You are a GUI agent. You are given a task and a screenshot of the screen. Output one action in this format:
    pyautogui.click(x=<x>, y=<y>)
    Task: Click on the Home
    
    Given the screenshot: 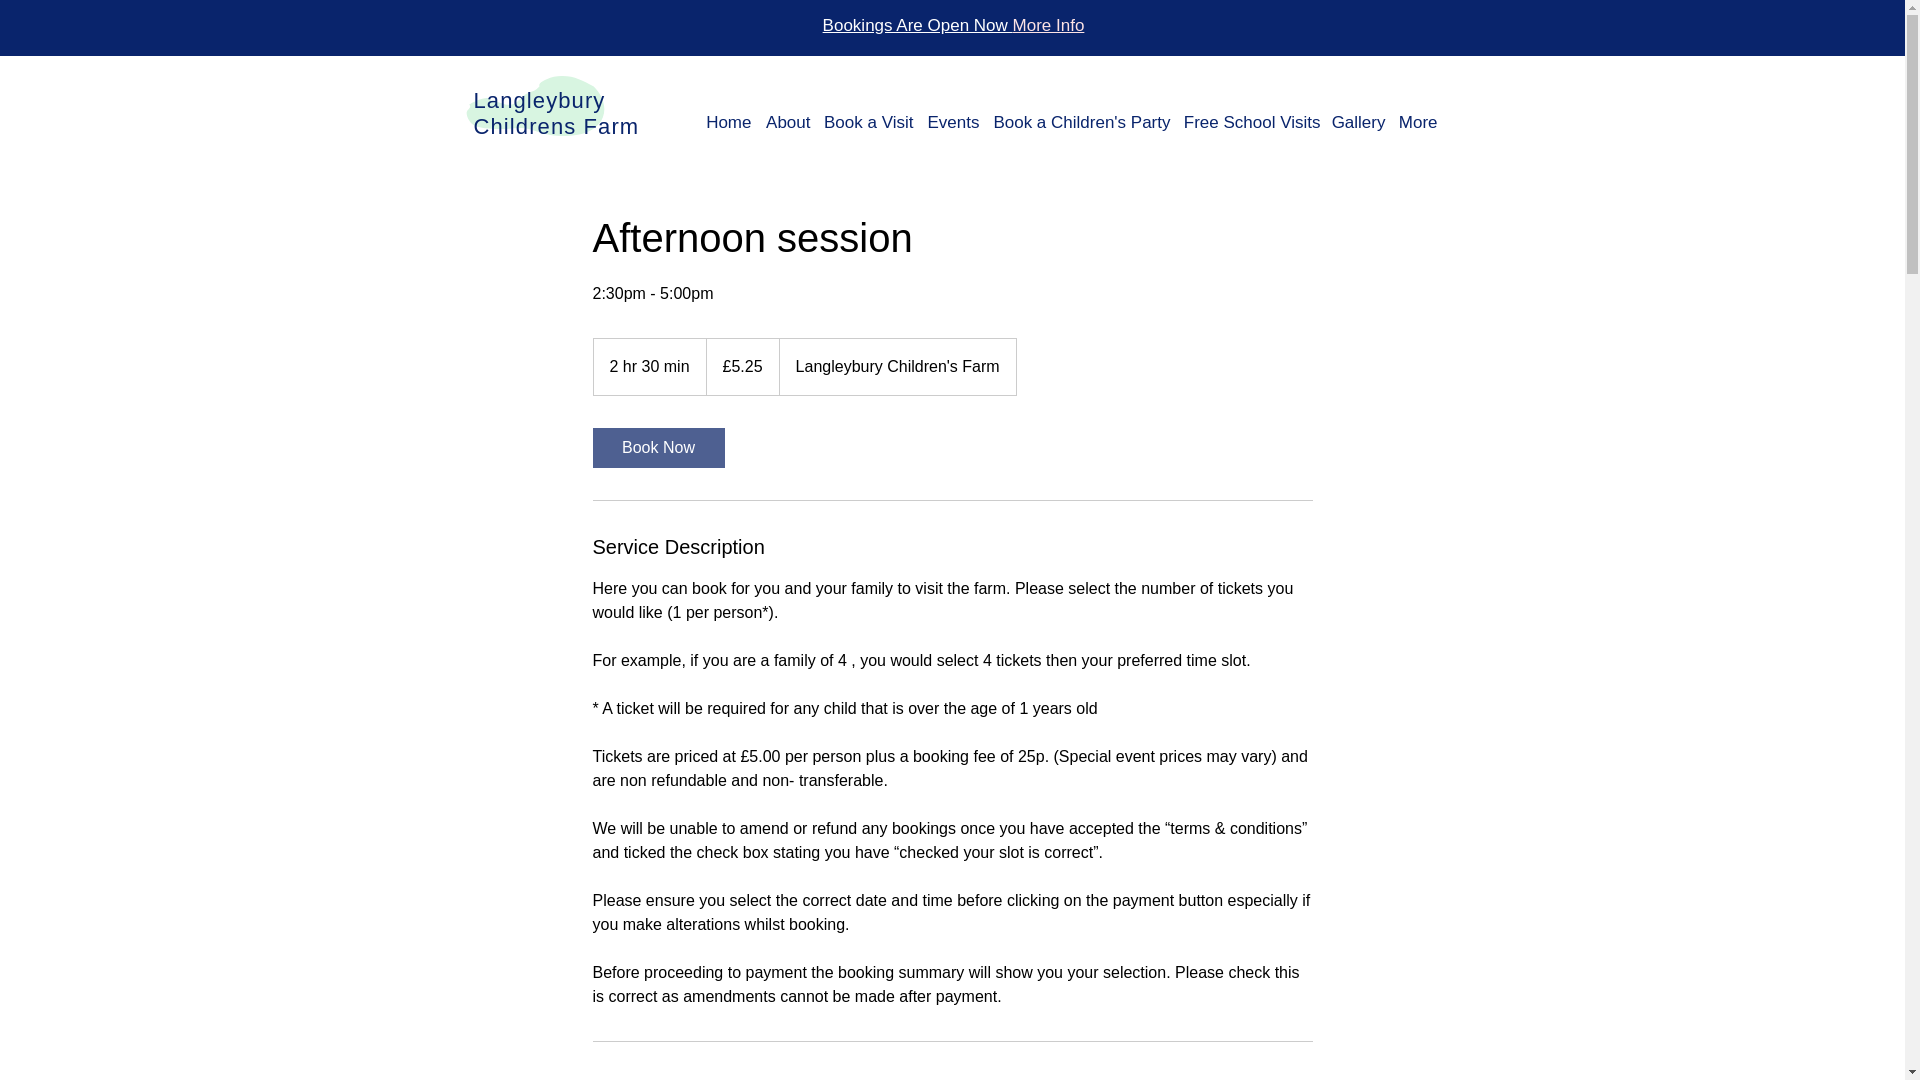 What is the action you would take?
    pyautogui.click(x=727, y=122)
    